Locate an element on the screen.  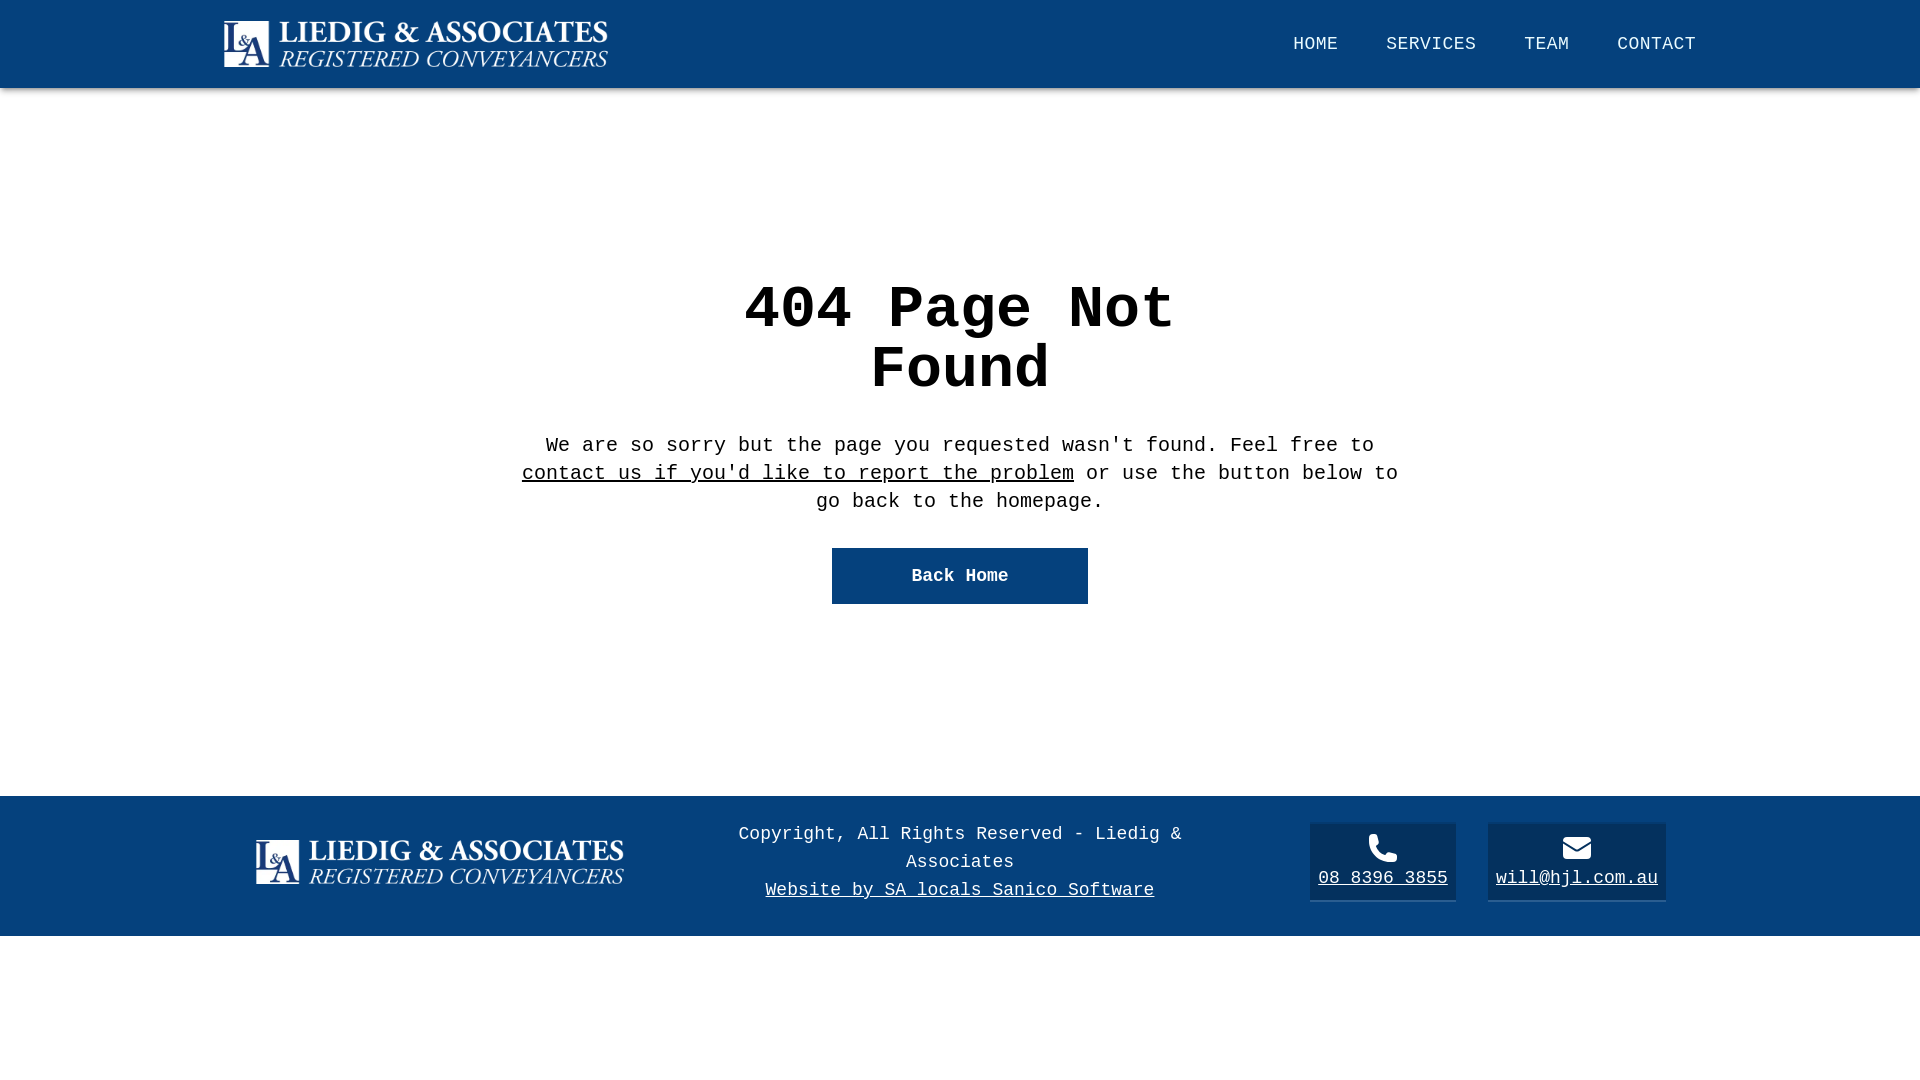
TEAM is located at coordinates (1546, 44).